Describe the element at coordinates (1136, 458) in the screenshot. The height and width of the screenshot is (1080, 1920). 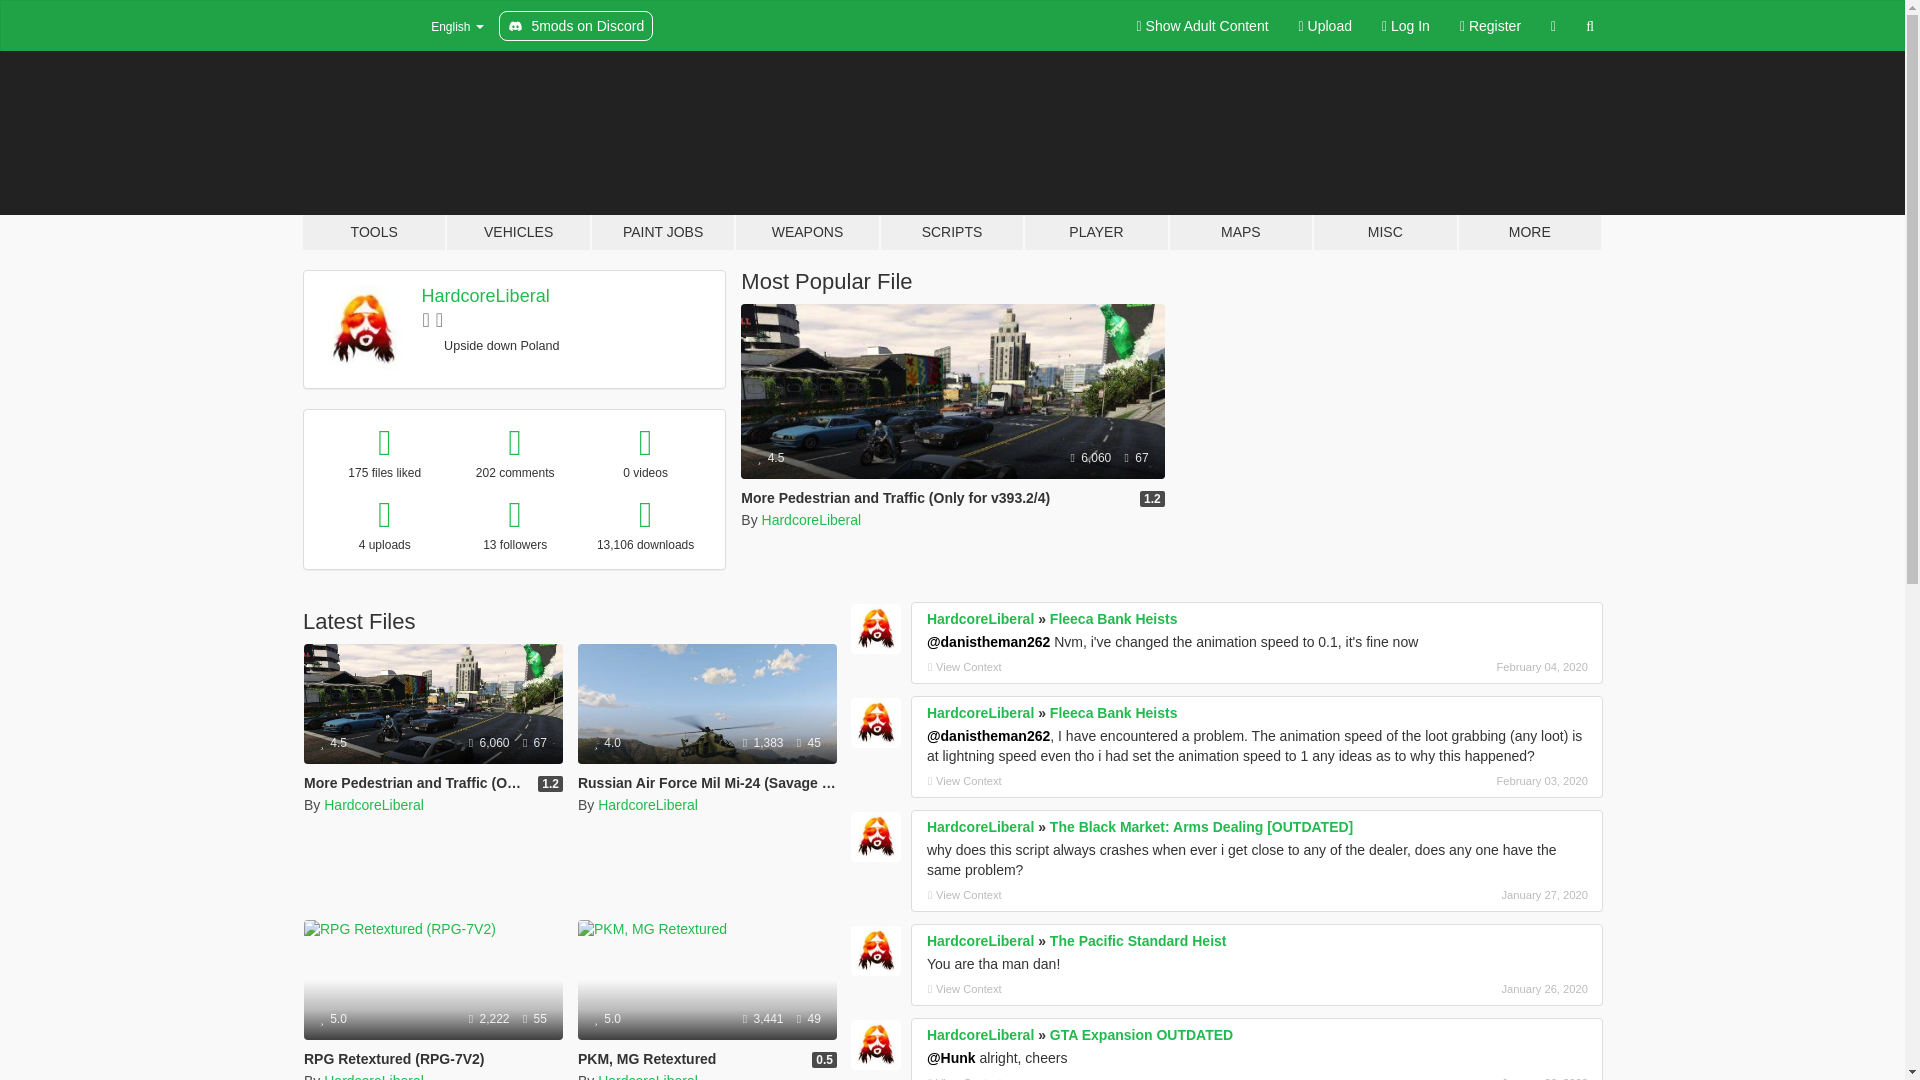
I see `67 Likes` at that location.